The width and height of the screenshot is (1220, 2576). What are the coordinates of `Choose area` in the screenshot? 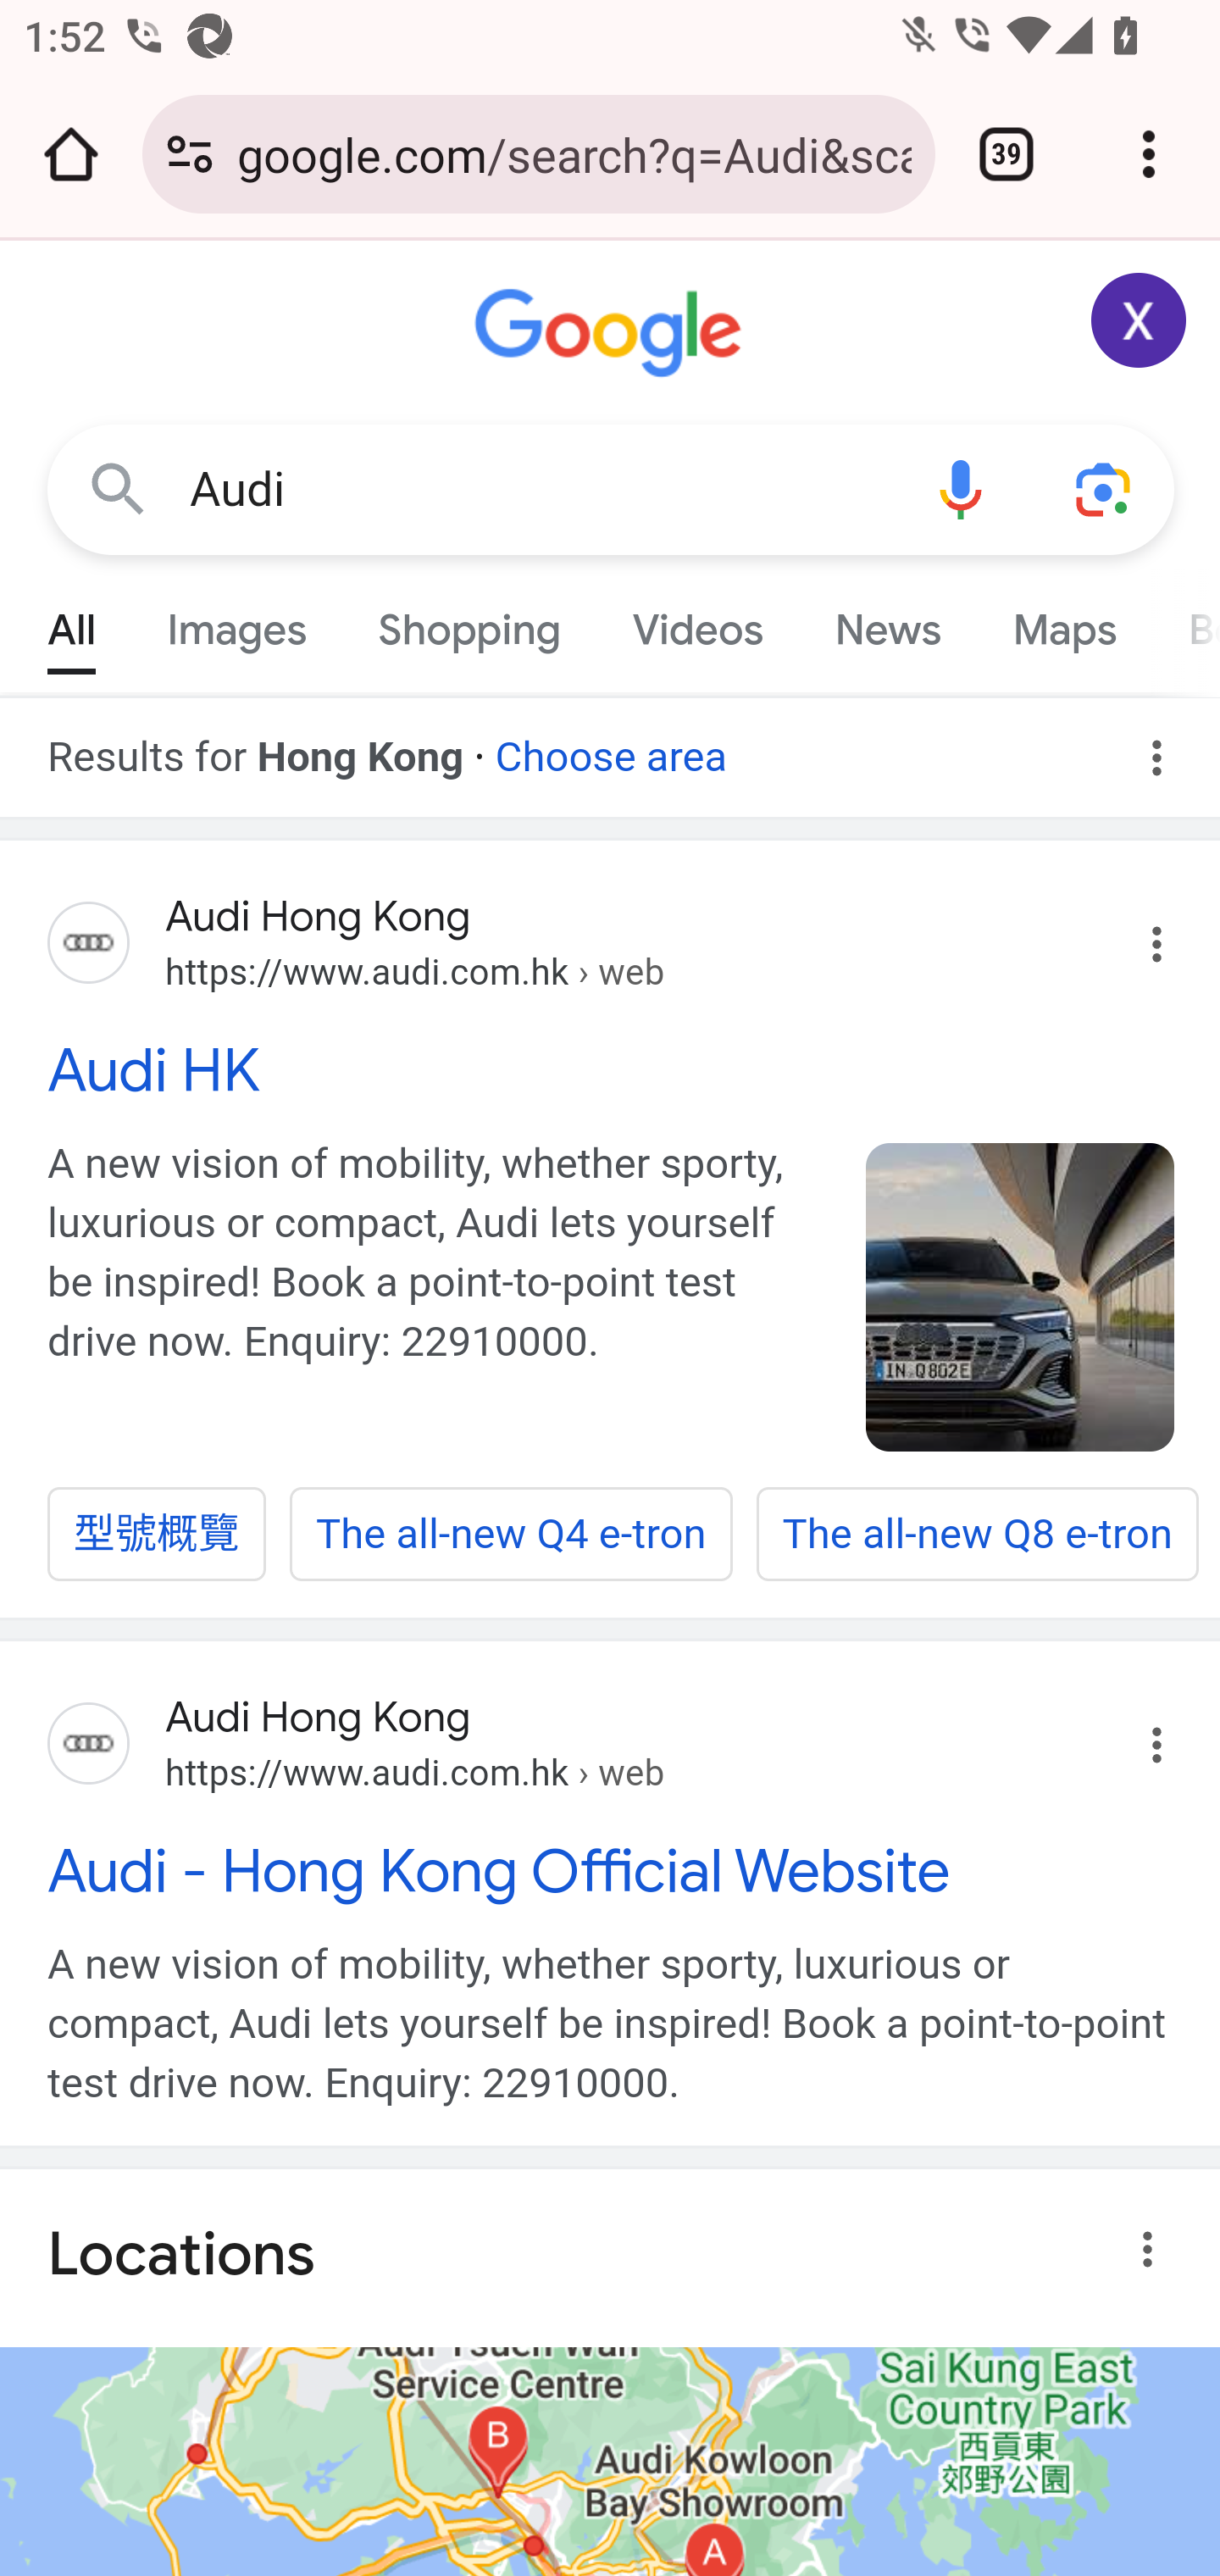 It's located at (610, 746).